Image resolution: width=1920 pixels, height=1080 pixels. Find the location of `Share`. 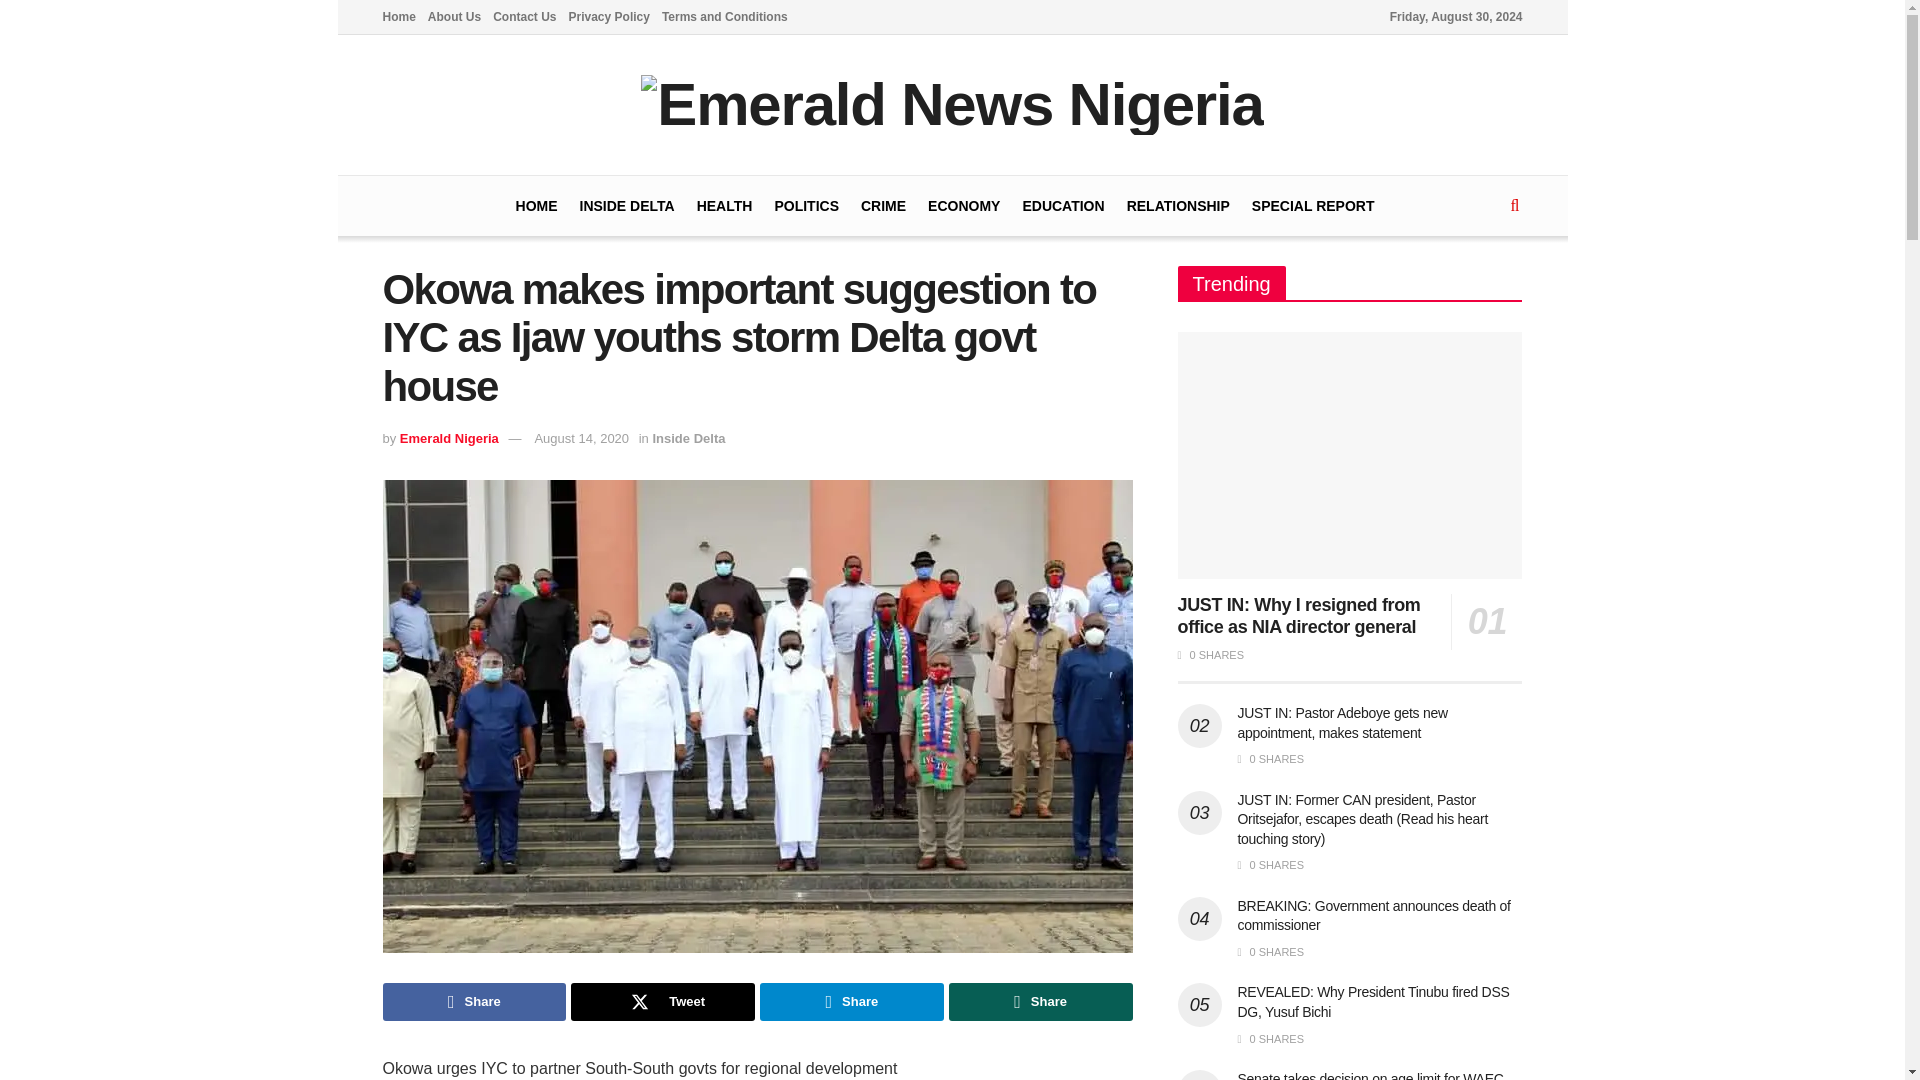

Share is located at coordinates (474, 1001).